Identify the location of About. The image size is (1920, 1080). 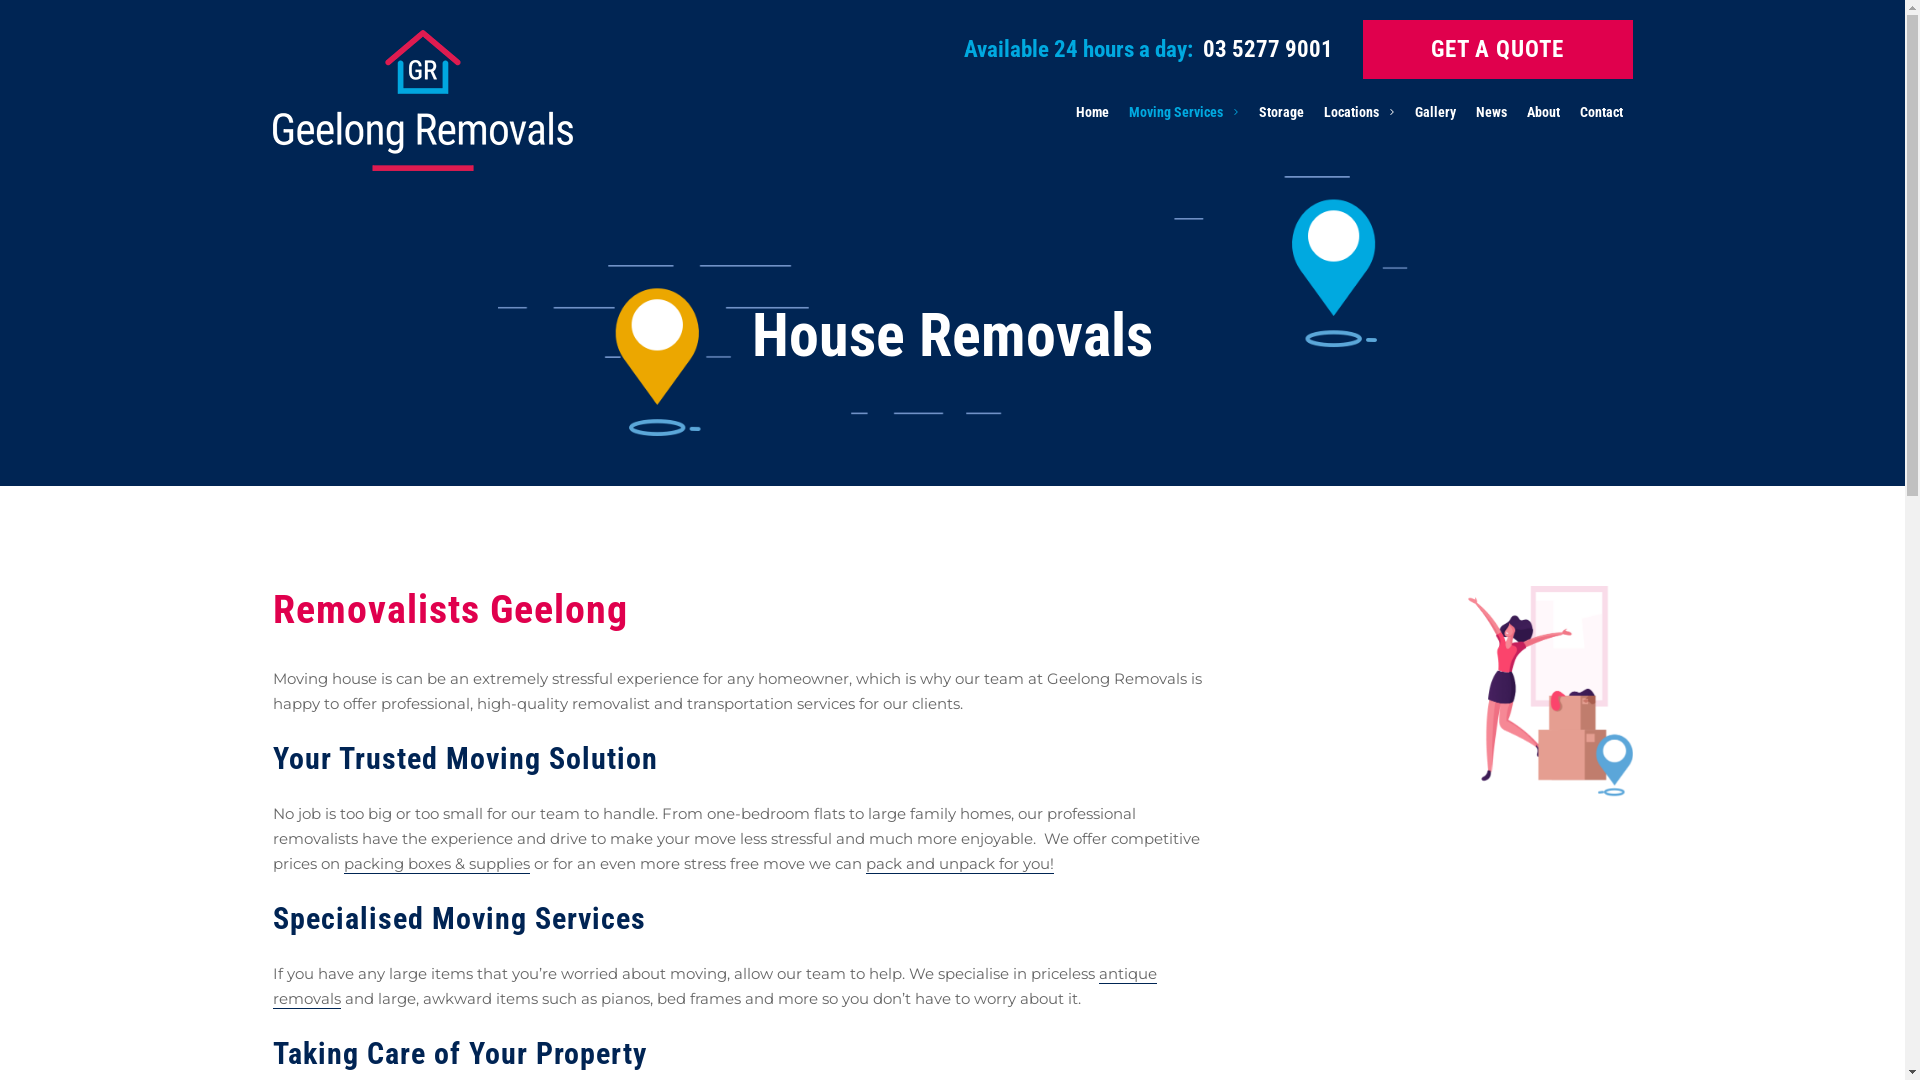
(1542, 112).